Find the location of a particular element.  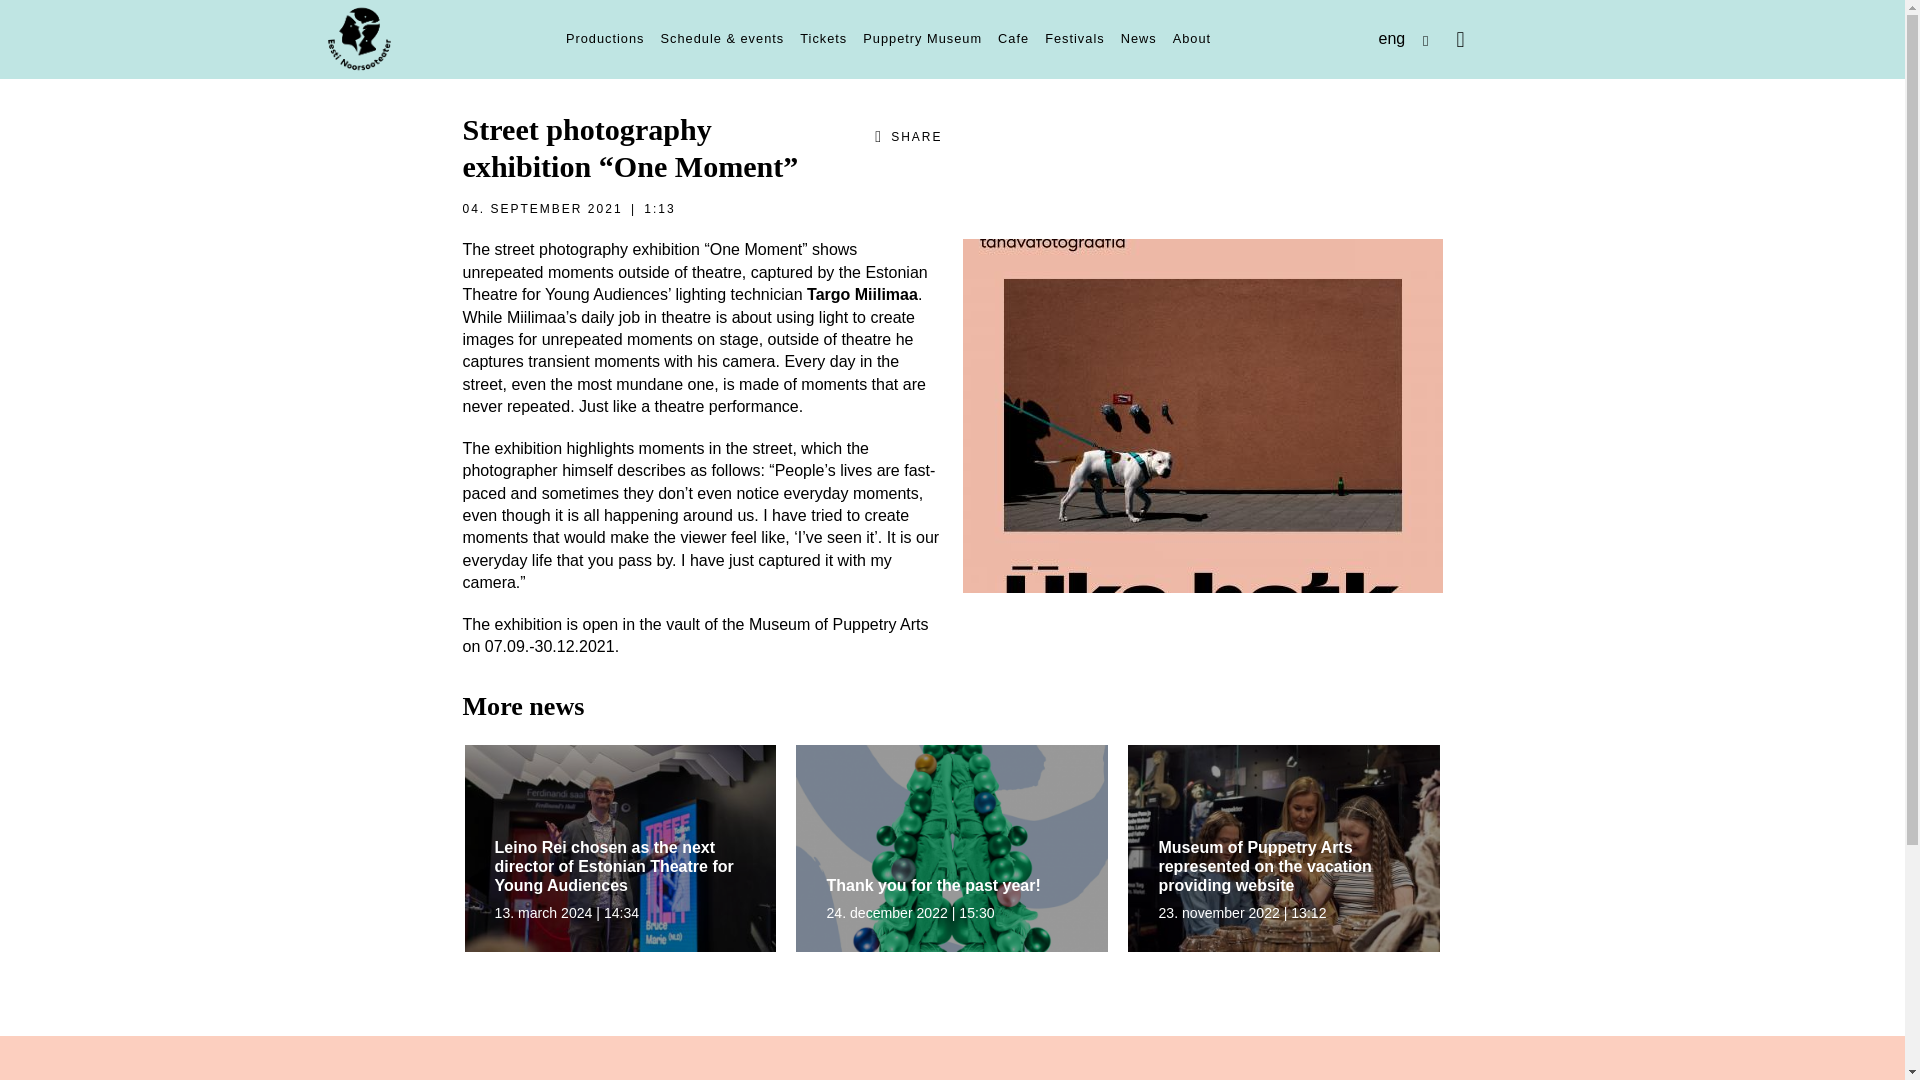

Puppetry Museum is located at coordinates (922, 40).